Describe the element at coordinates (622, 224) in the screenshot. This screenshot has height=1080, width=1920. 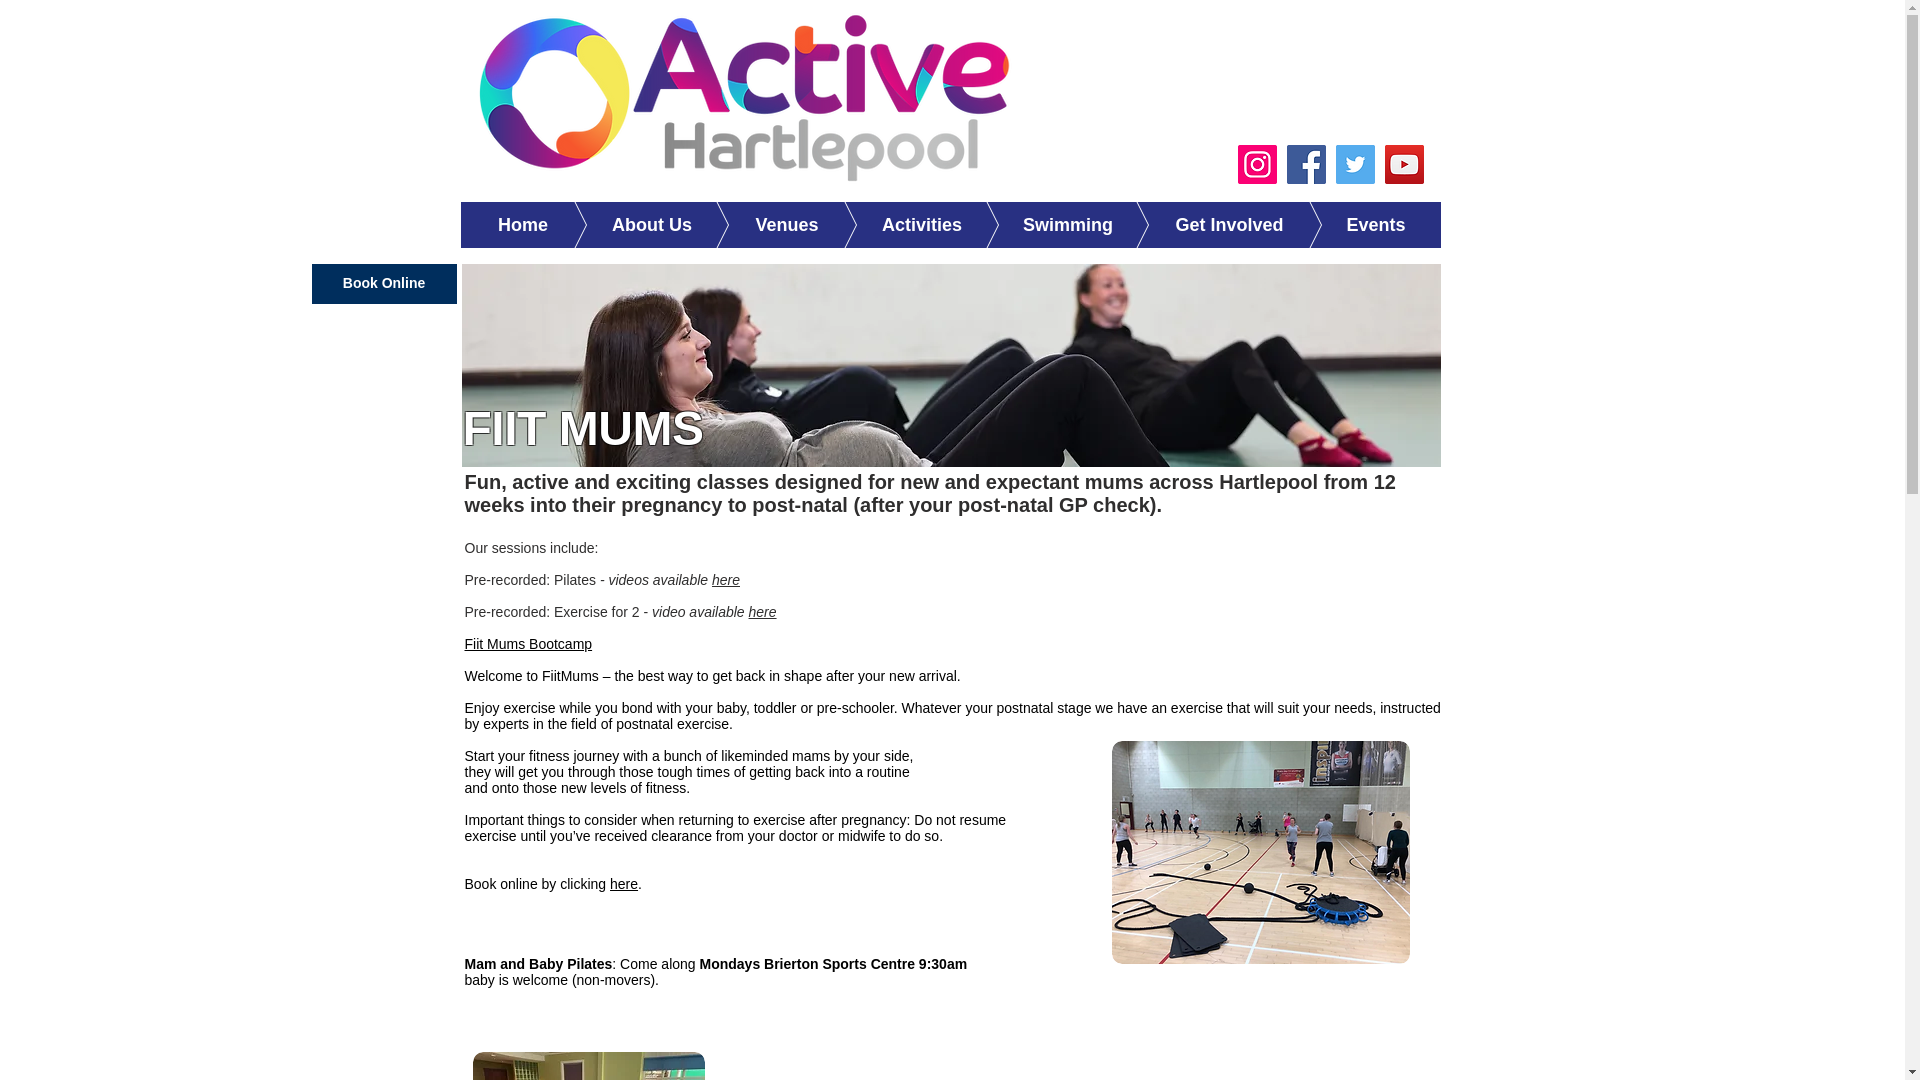
I see `About Us` at that location.